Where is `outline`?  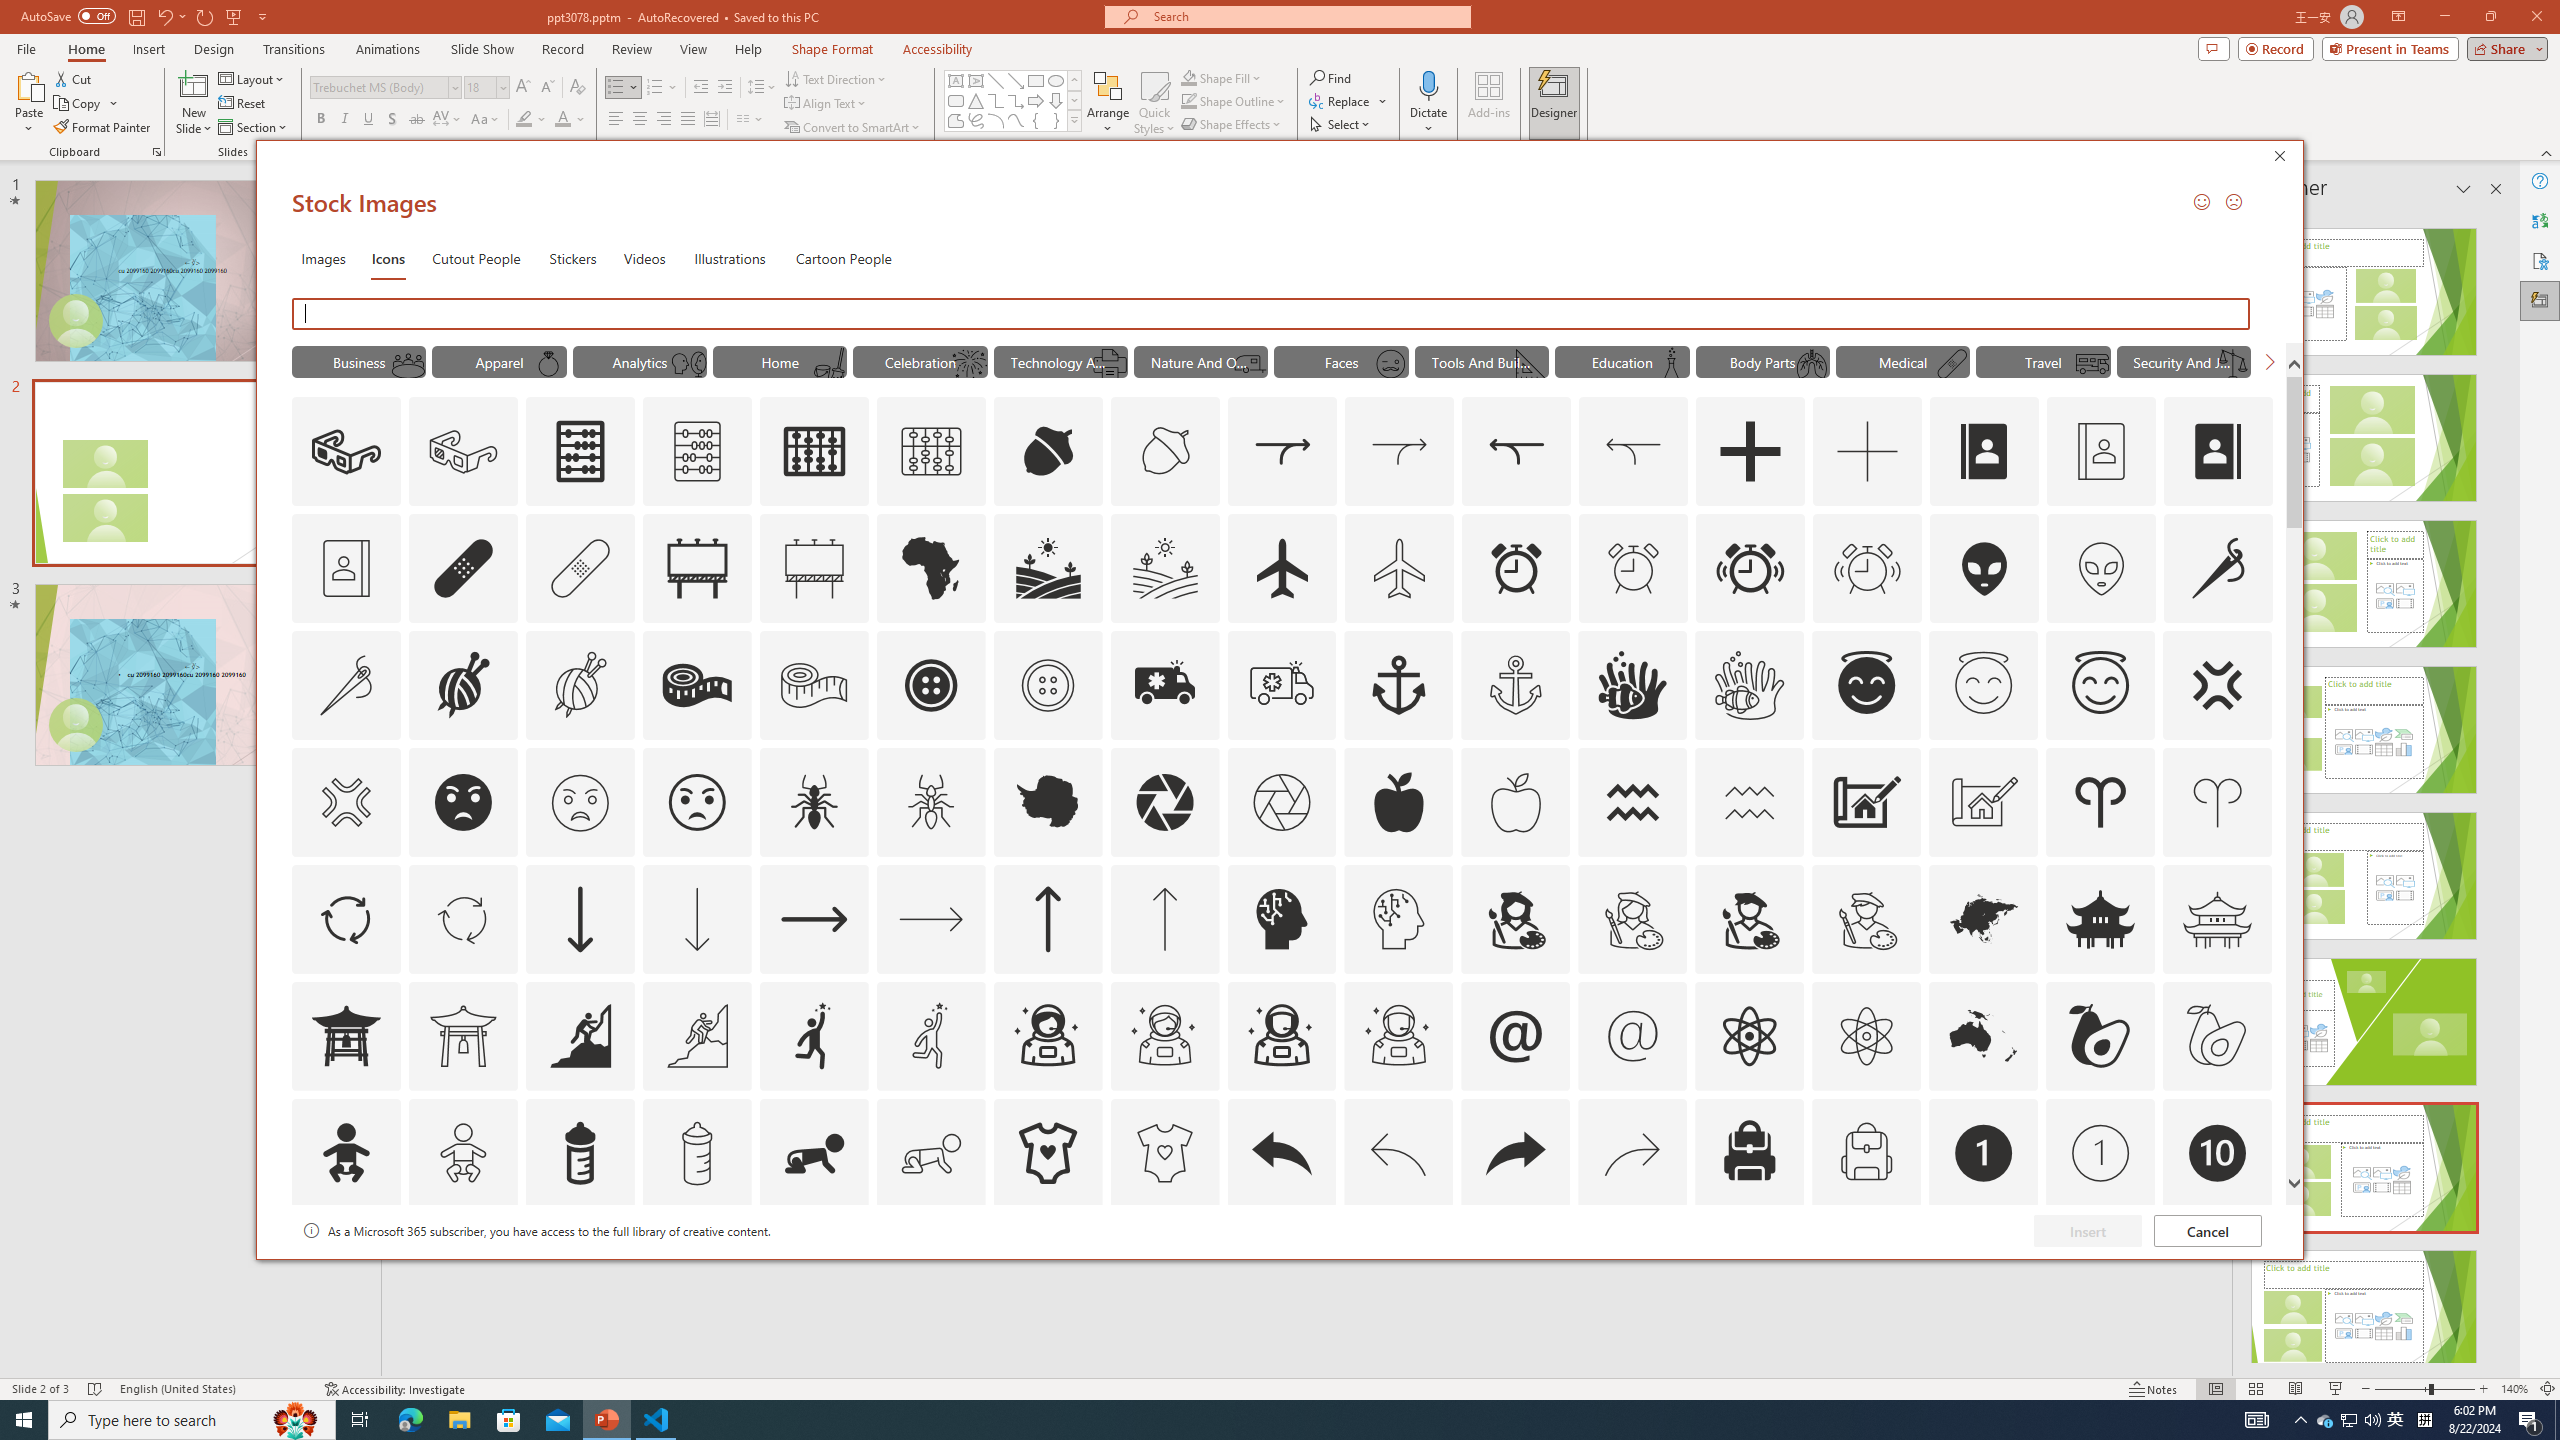
outline is located at coordinates (2101, 685).